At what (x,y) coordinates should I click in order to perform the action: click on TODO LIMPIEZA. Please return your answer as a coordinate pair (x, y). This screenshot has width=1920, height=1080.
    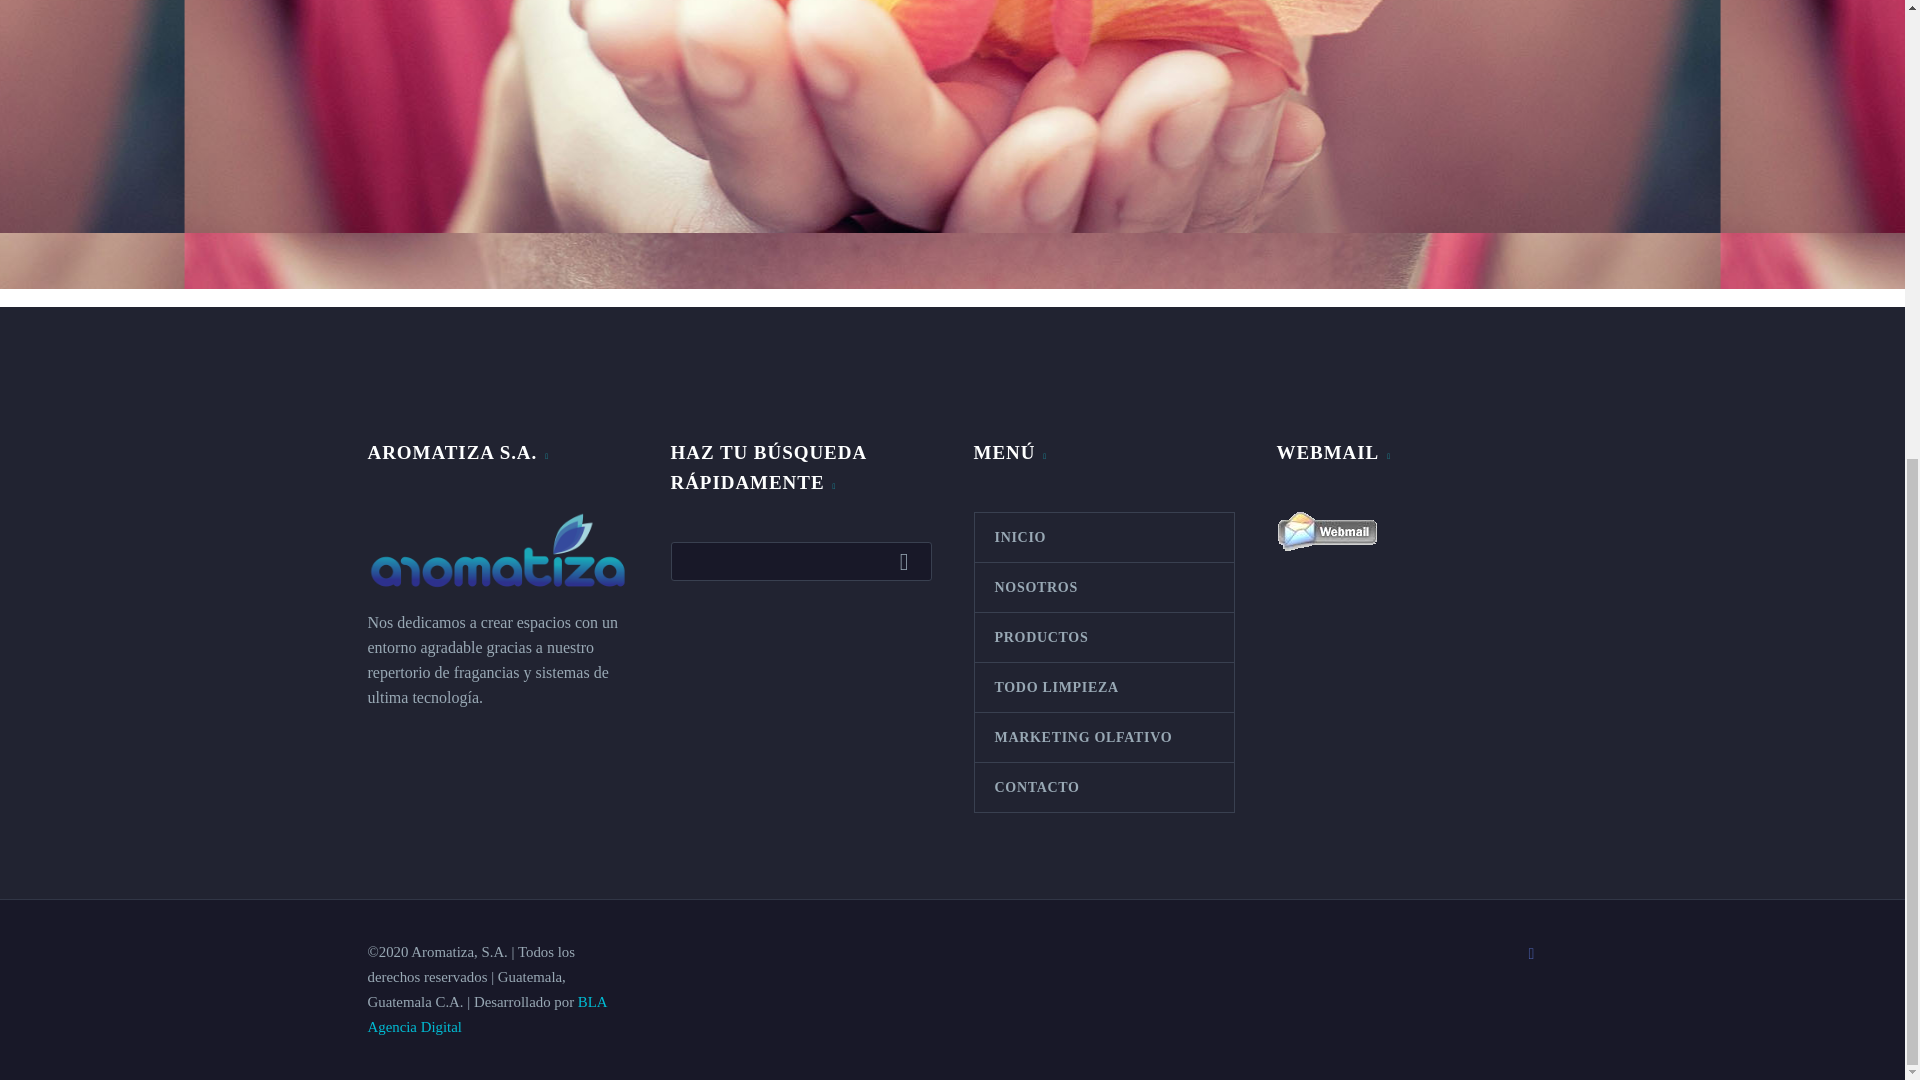
    Looking at the image, I should click on (1102, 687).